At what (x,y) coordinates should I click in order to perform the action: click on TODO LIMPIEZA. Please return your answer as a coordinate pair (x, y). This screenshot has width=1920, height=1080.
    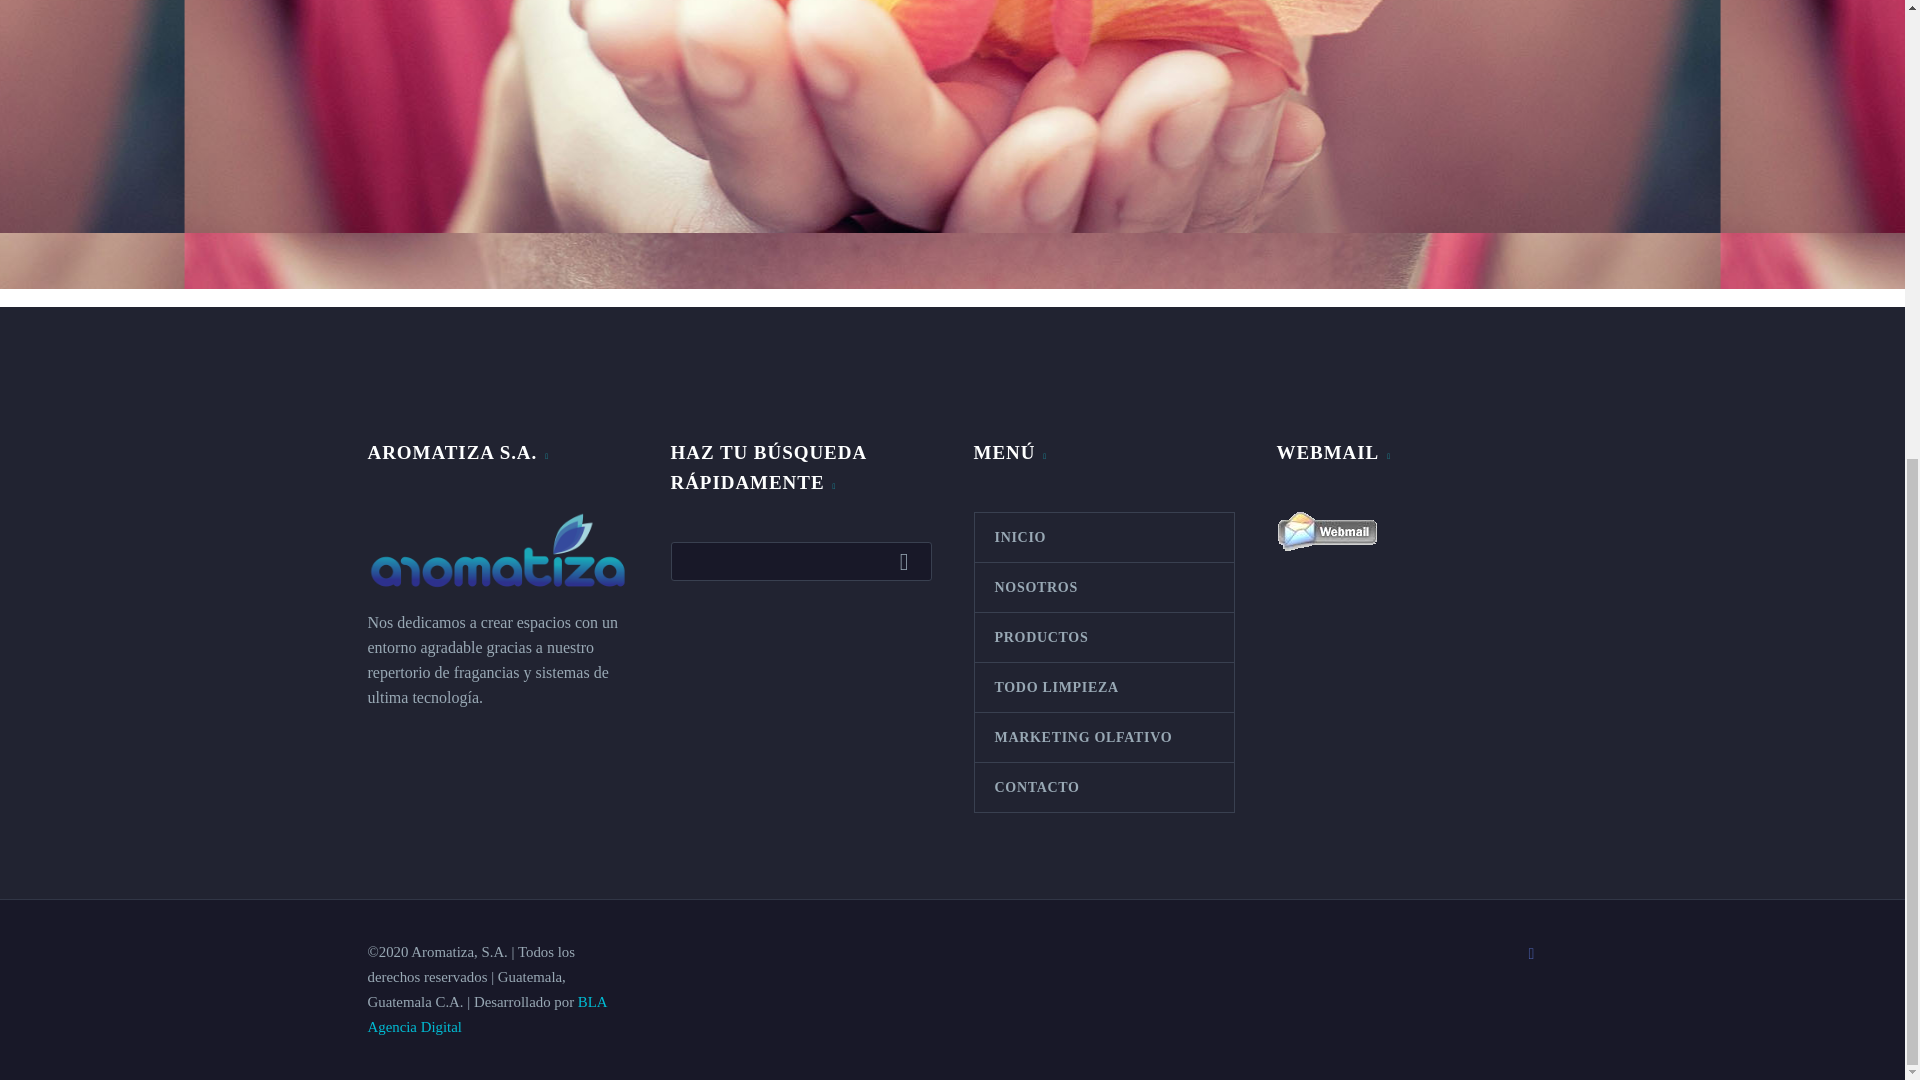
    Looking at the image, I should click on (1102, 687).